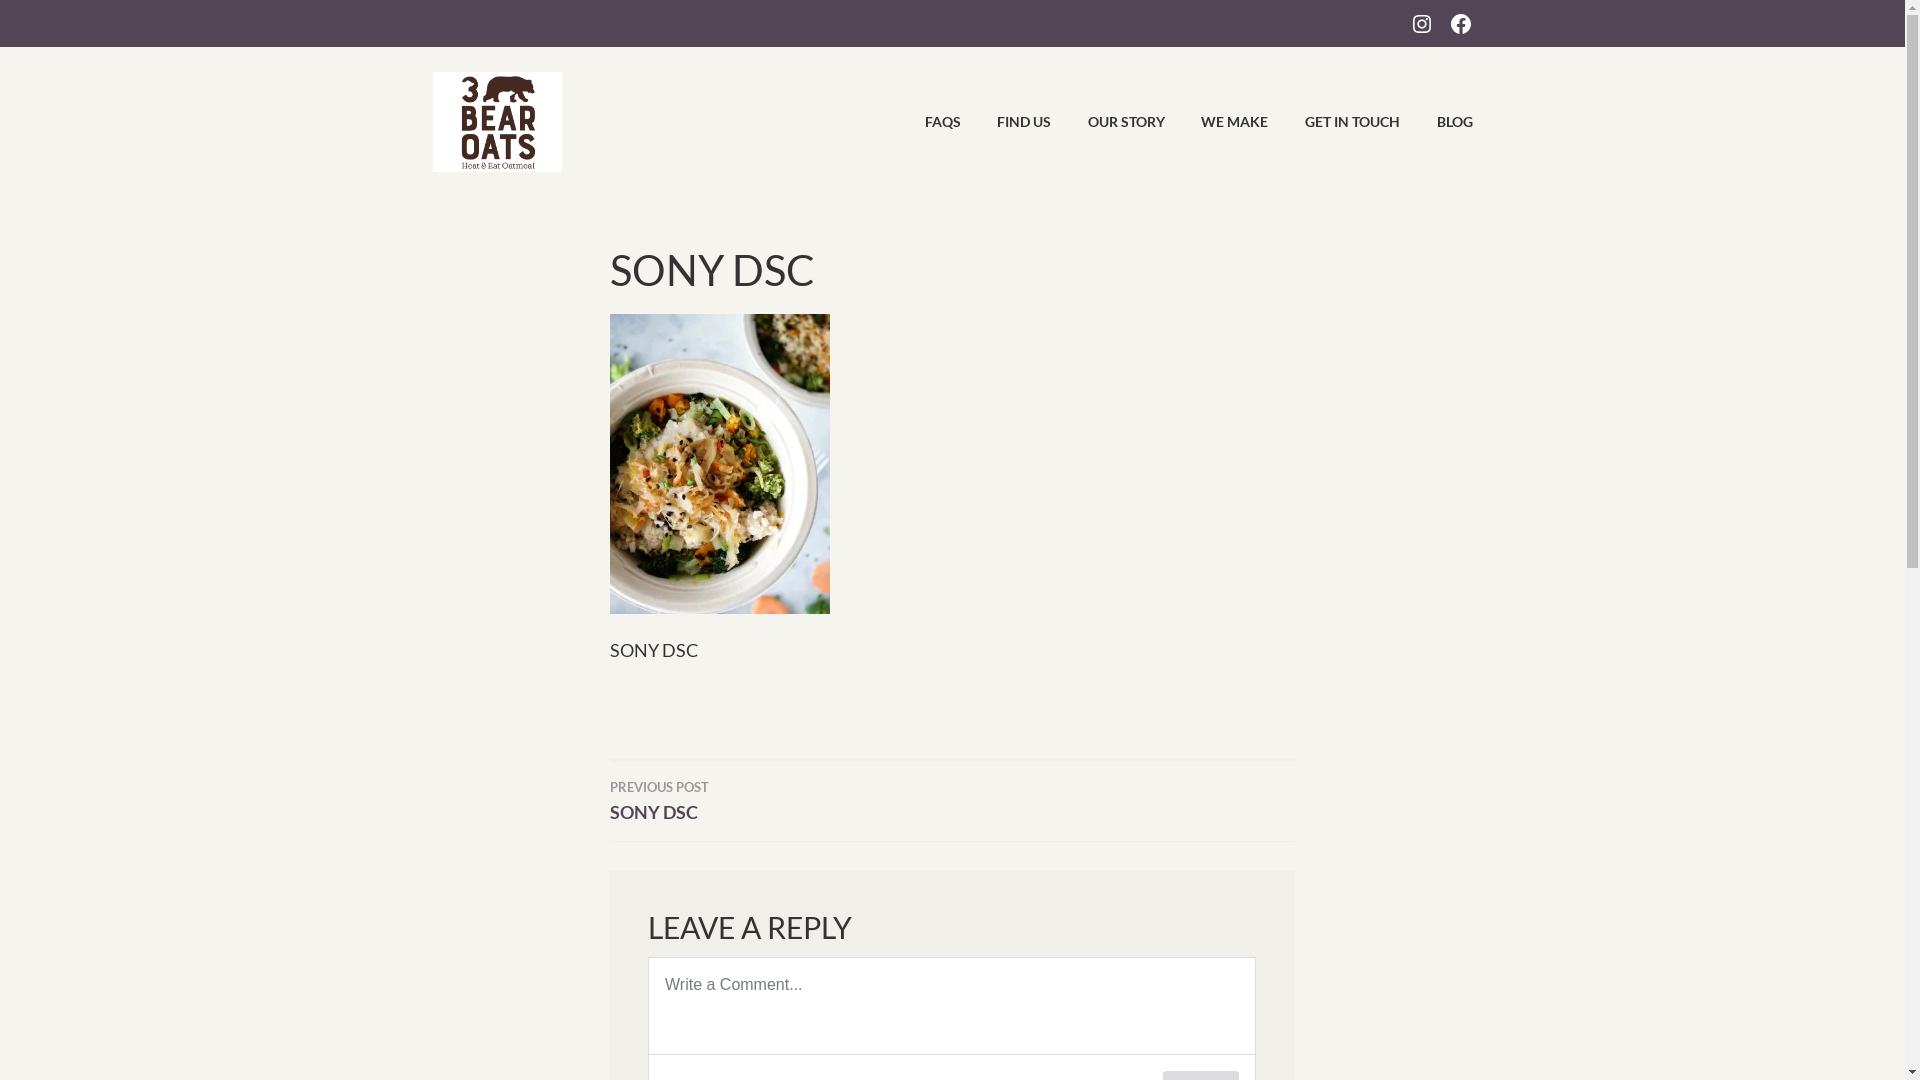 This screenshot has height=1080, width=1920. I want to click on OUR STORY, so click(1110, 122).